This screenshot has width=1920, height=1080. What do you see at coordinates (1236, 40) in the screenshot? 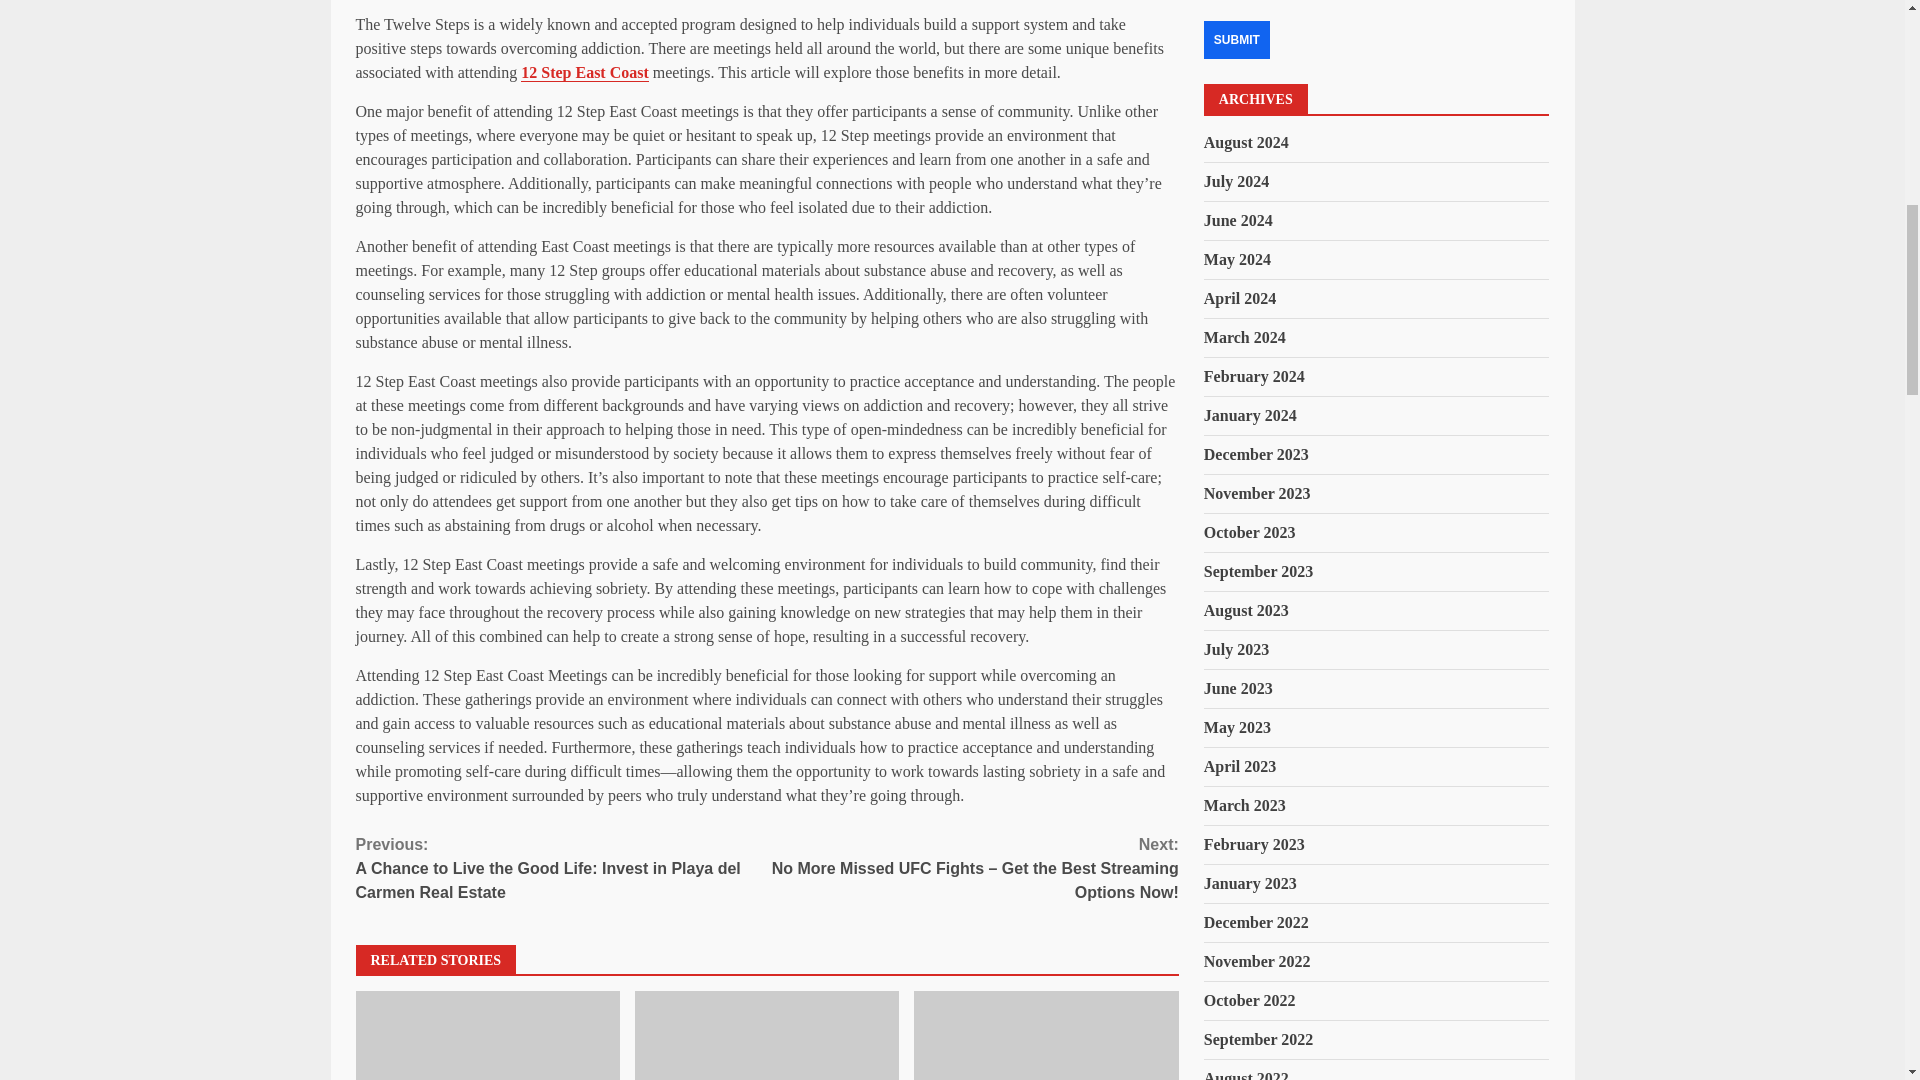
I see `Submit` at bounding box center [1236, 40].